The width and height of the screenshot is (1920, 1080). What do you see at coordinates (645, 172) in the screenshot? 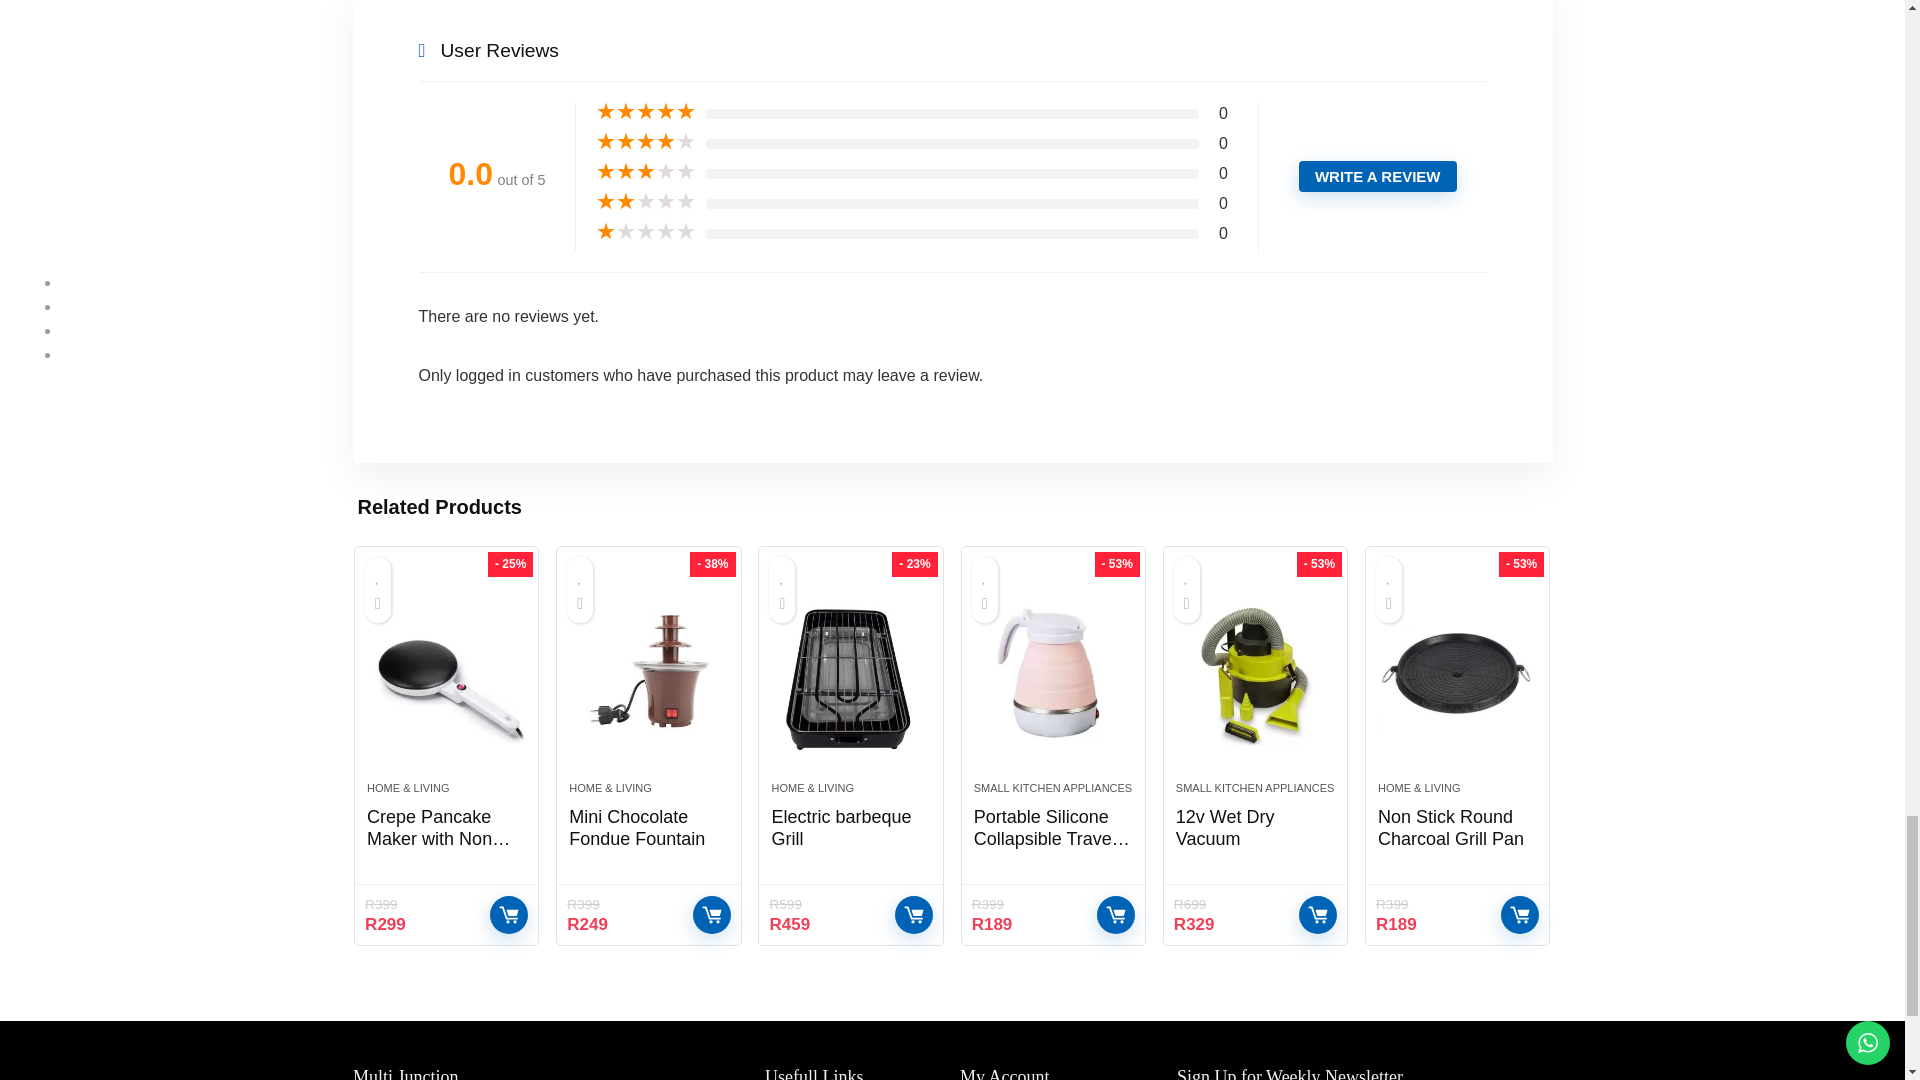
I see `Rated 3 out of 5` at bounding box center [645, 172].